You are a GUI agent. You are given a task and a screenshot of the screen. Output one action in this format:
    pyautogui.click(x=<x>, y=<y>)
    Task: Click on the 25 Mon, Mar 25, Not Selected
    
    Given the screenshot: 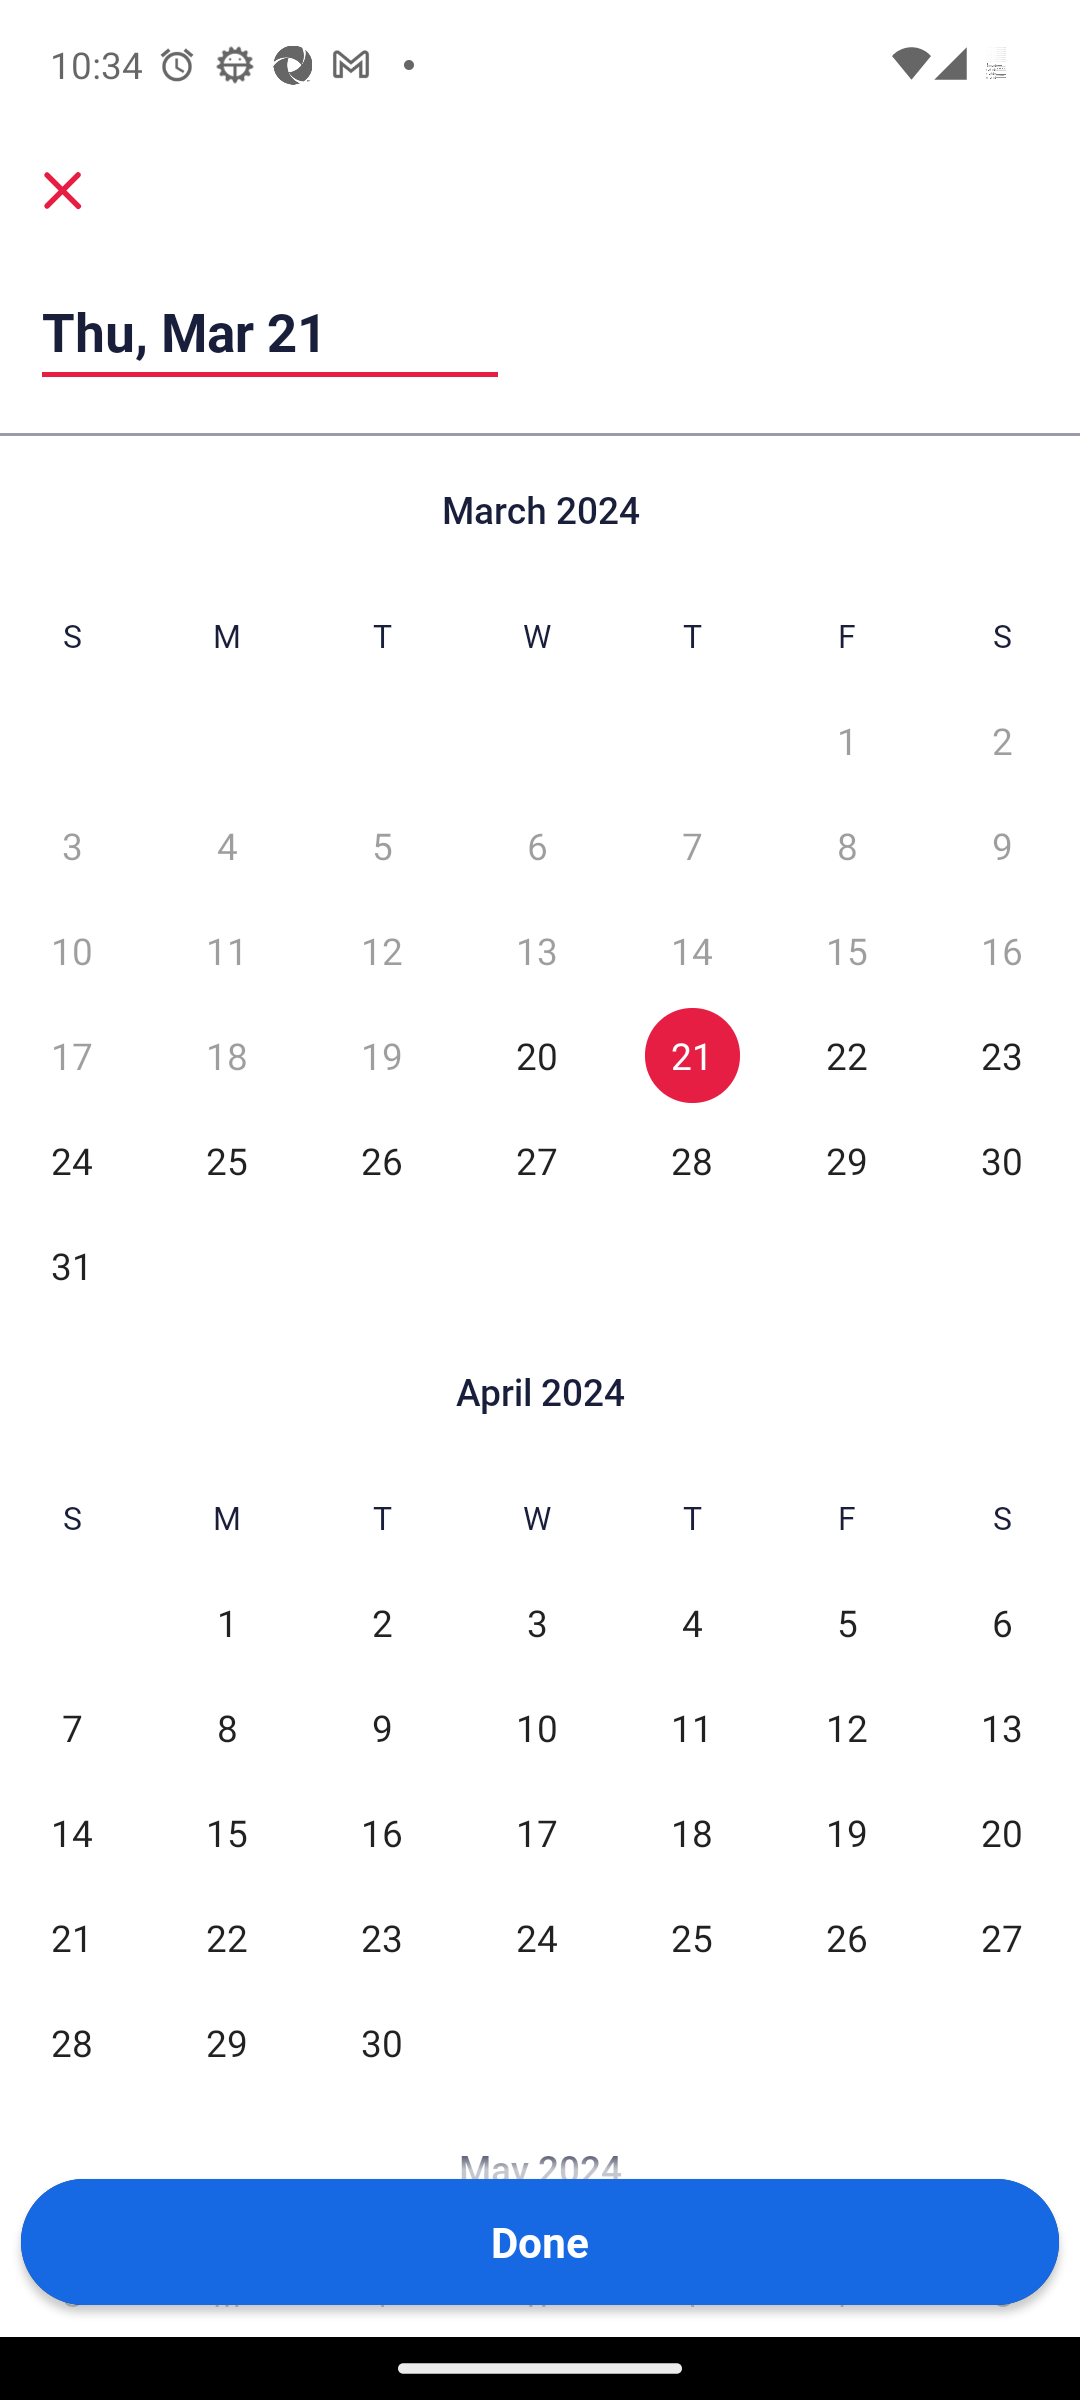 What is the action you would take?
    pyautogui.click(x=226, y=1160)
    